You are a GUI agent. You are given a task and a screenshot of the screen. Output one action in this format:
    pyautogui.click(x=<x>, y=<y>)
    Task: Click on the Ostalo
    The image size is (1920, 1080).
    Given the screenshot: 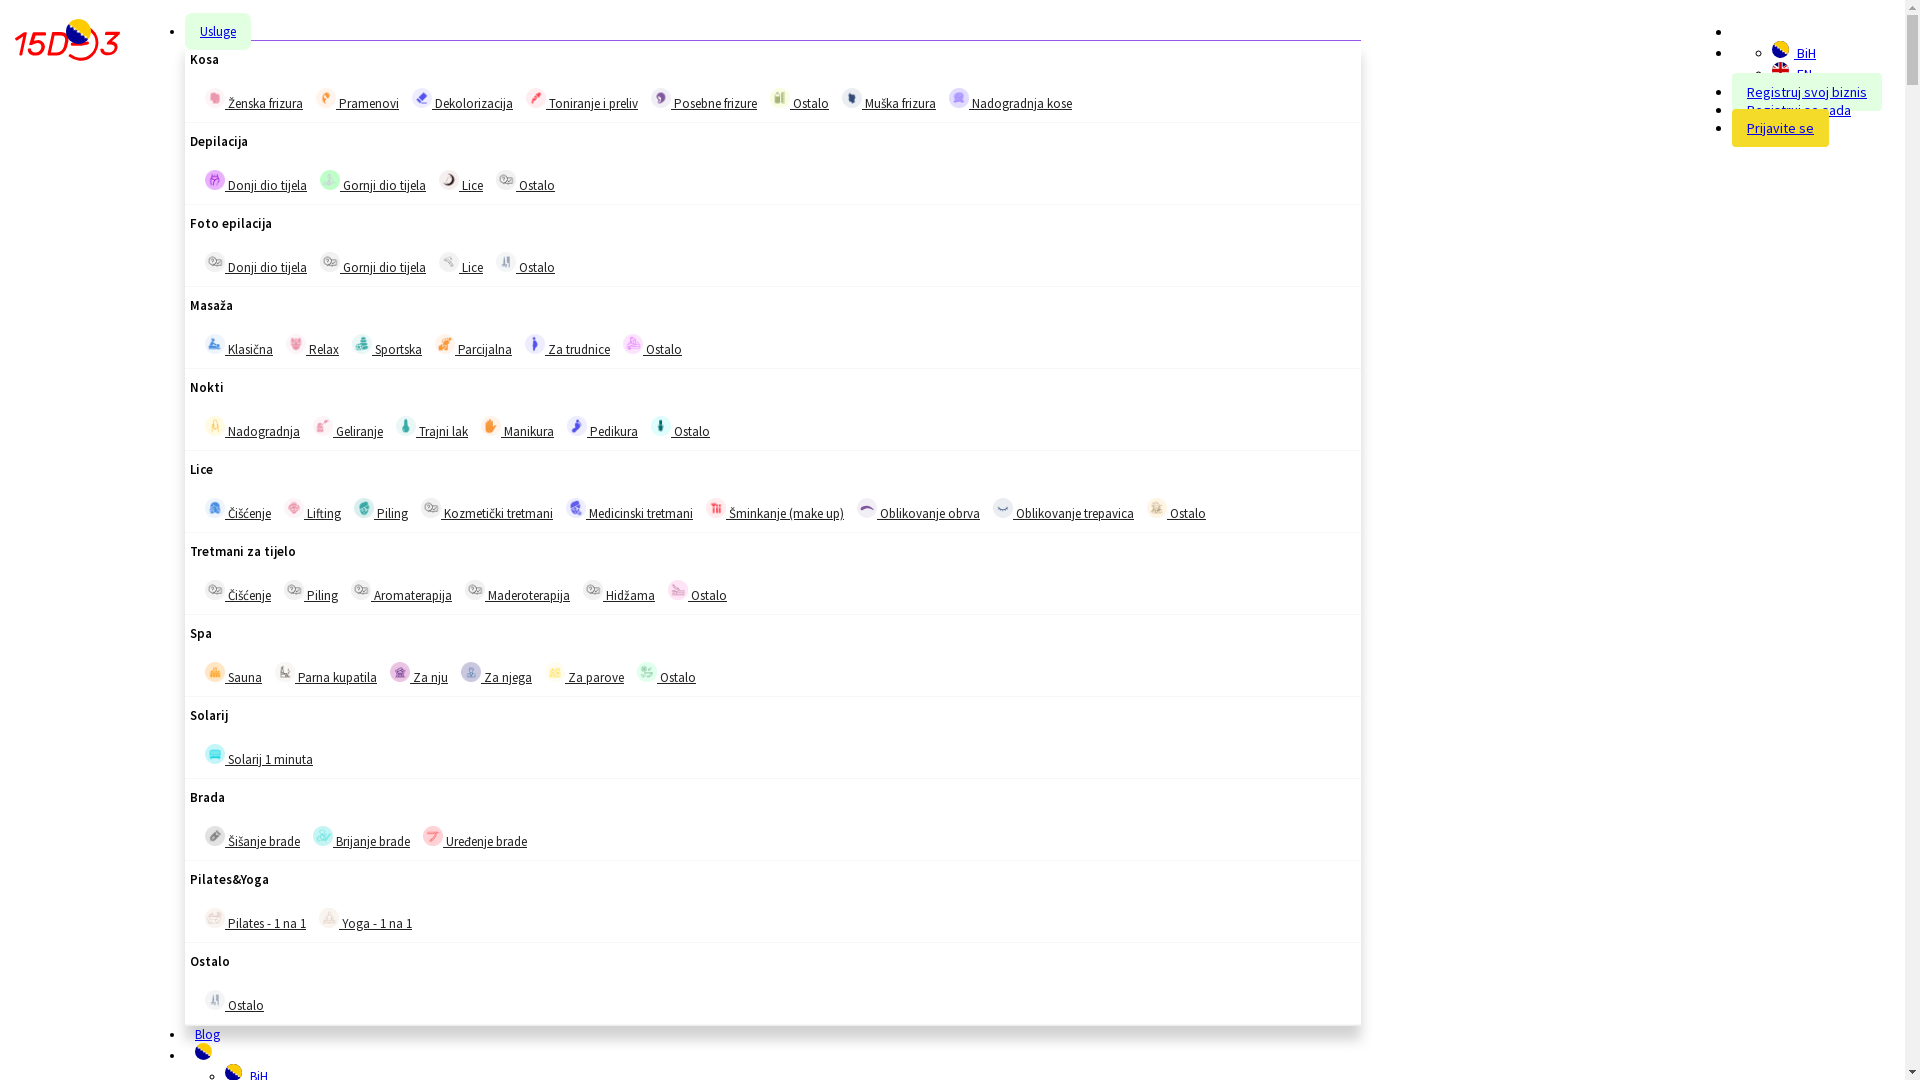 What is the action you would take?
    pyautogui.click(x=698, y=592)
    